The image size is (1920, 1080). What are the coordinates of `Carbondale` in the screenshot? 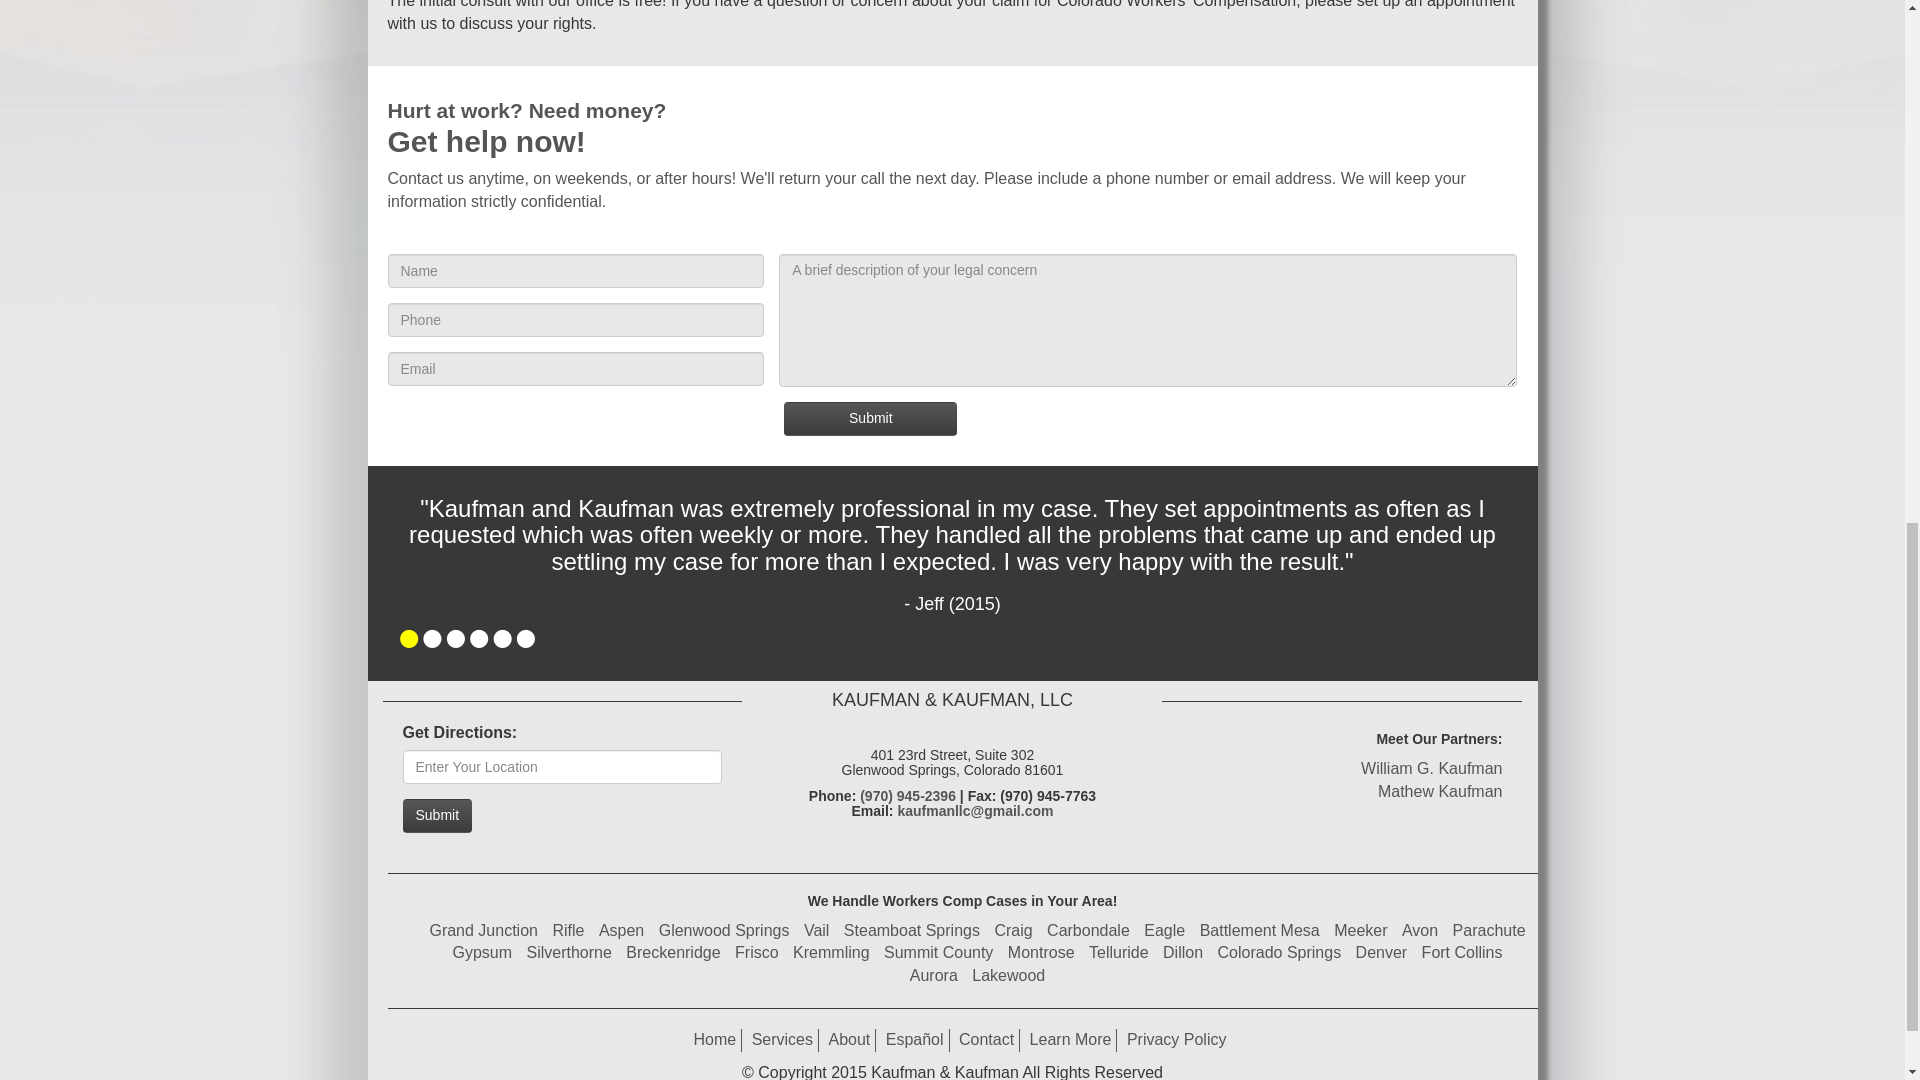 It's located at (1088, 930).